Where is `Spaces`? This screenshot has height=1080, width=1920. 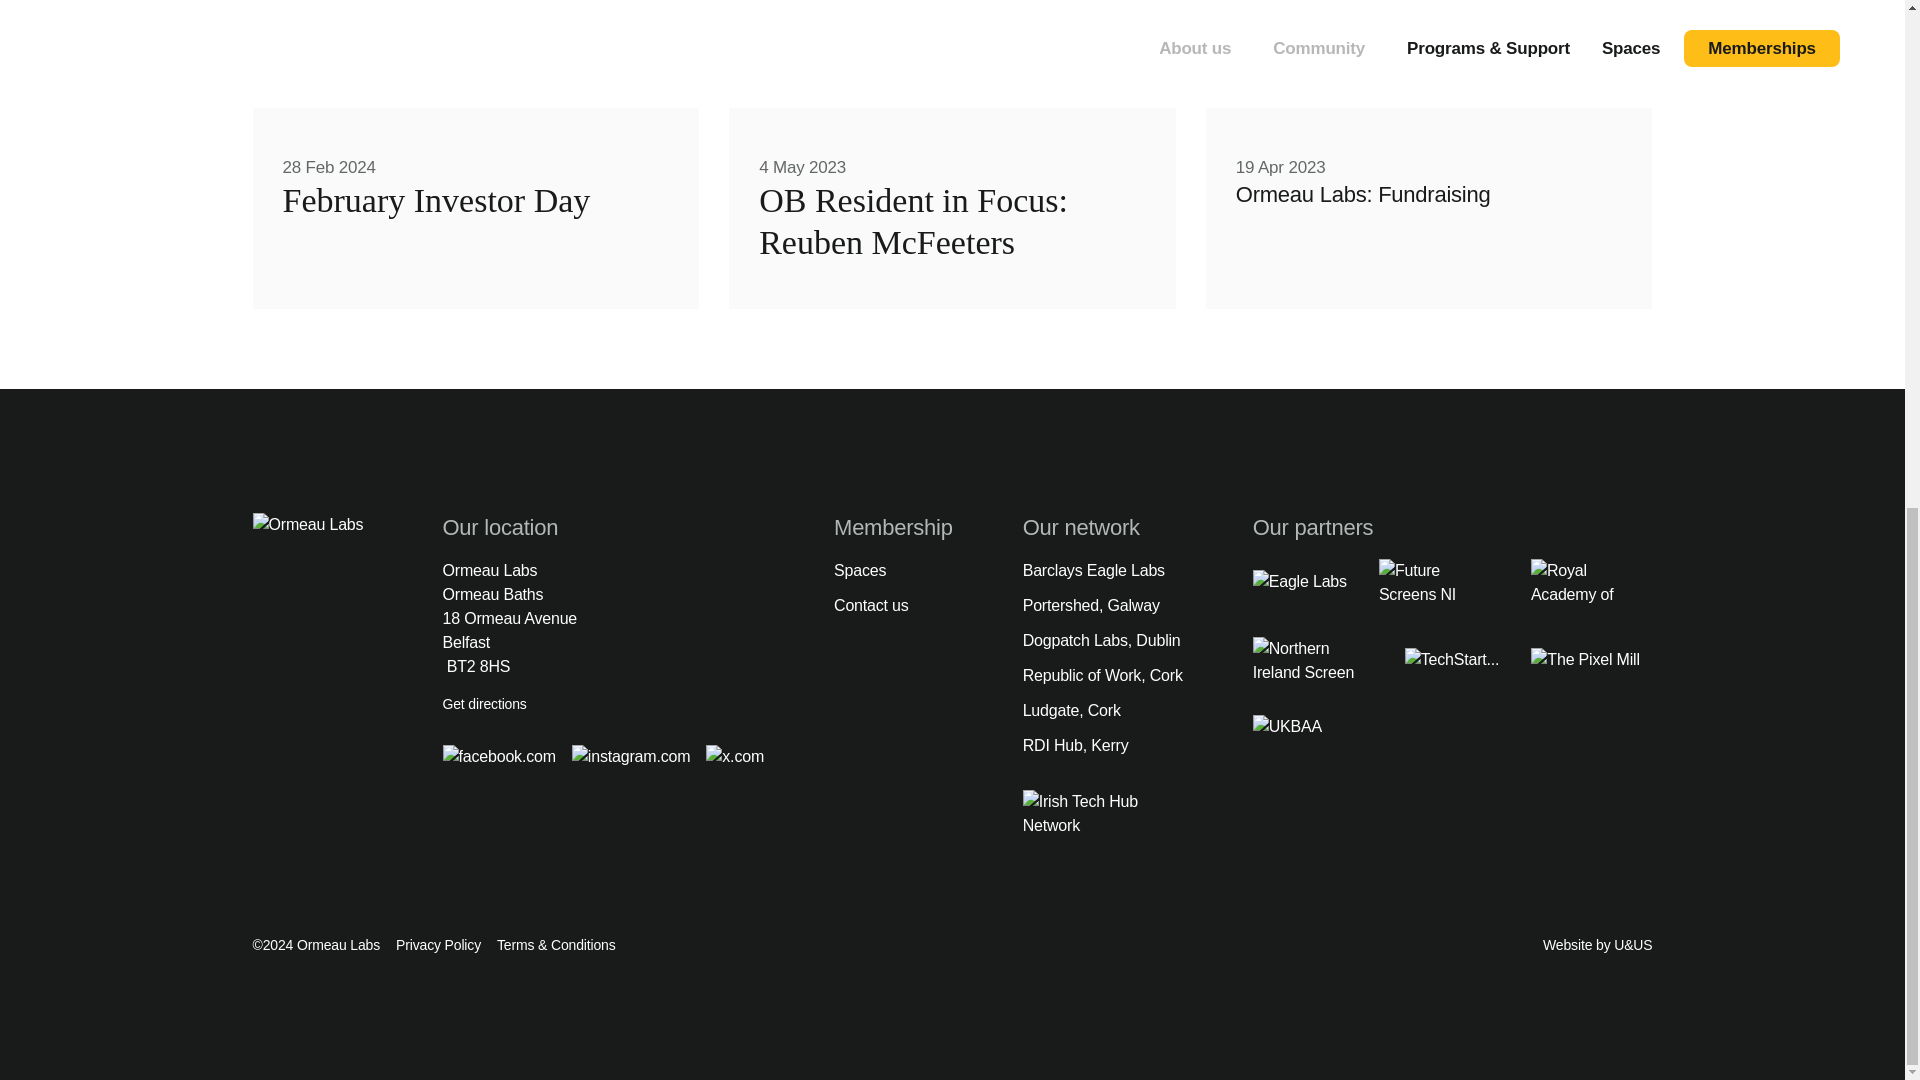
Spaces is located at coordinates (1102, 710).